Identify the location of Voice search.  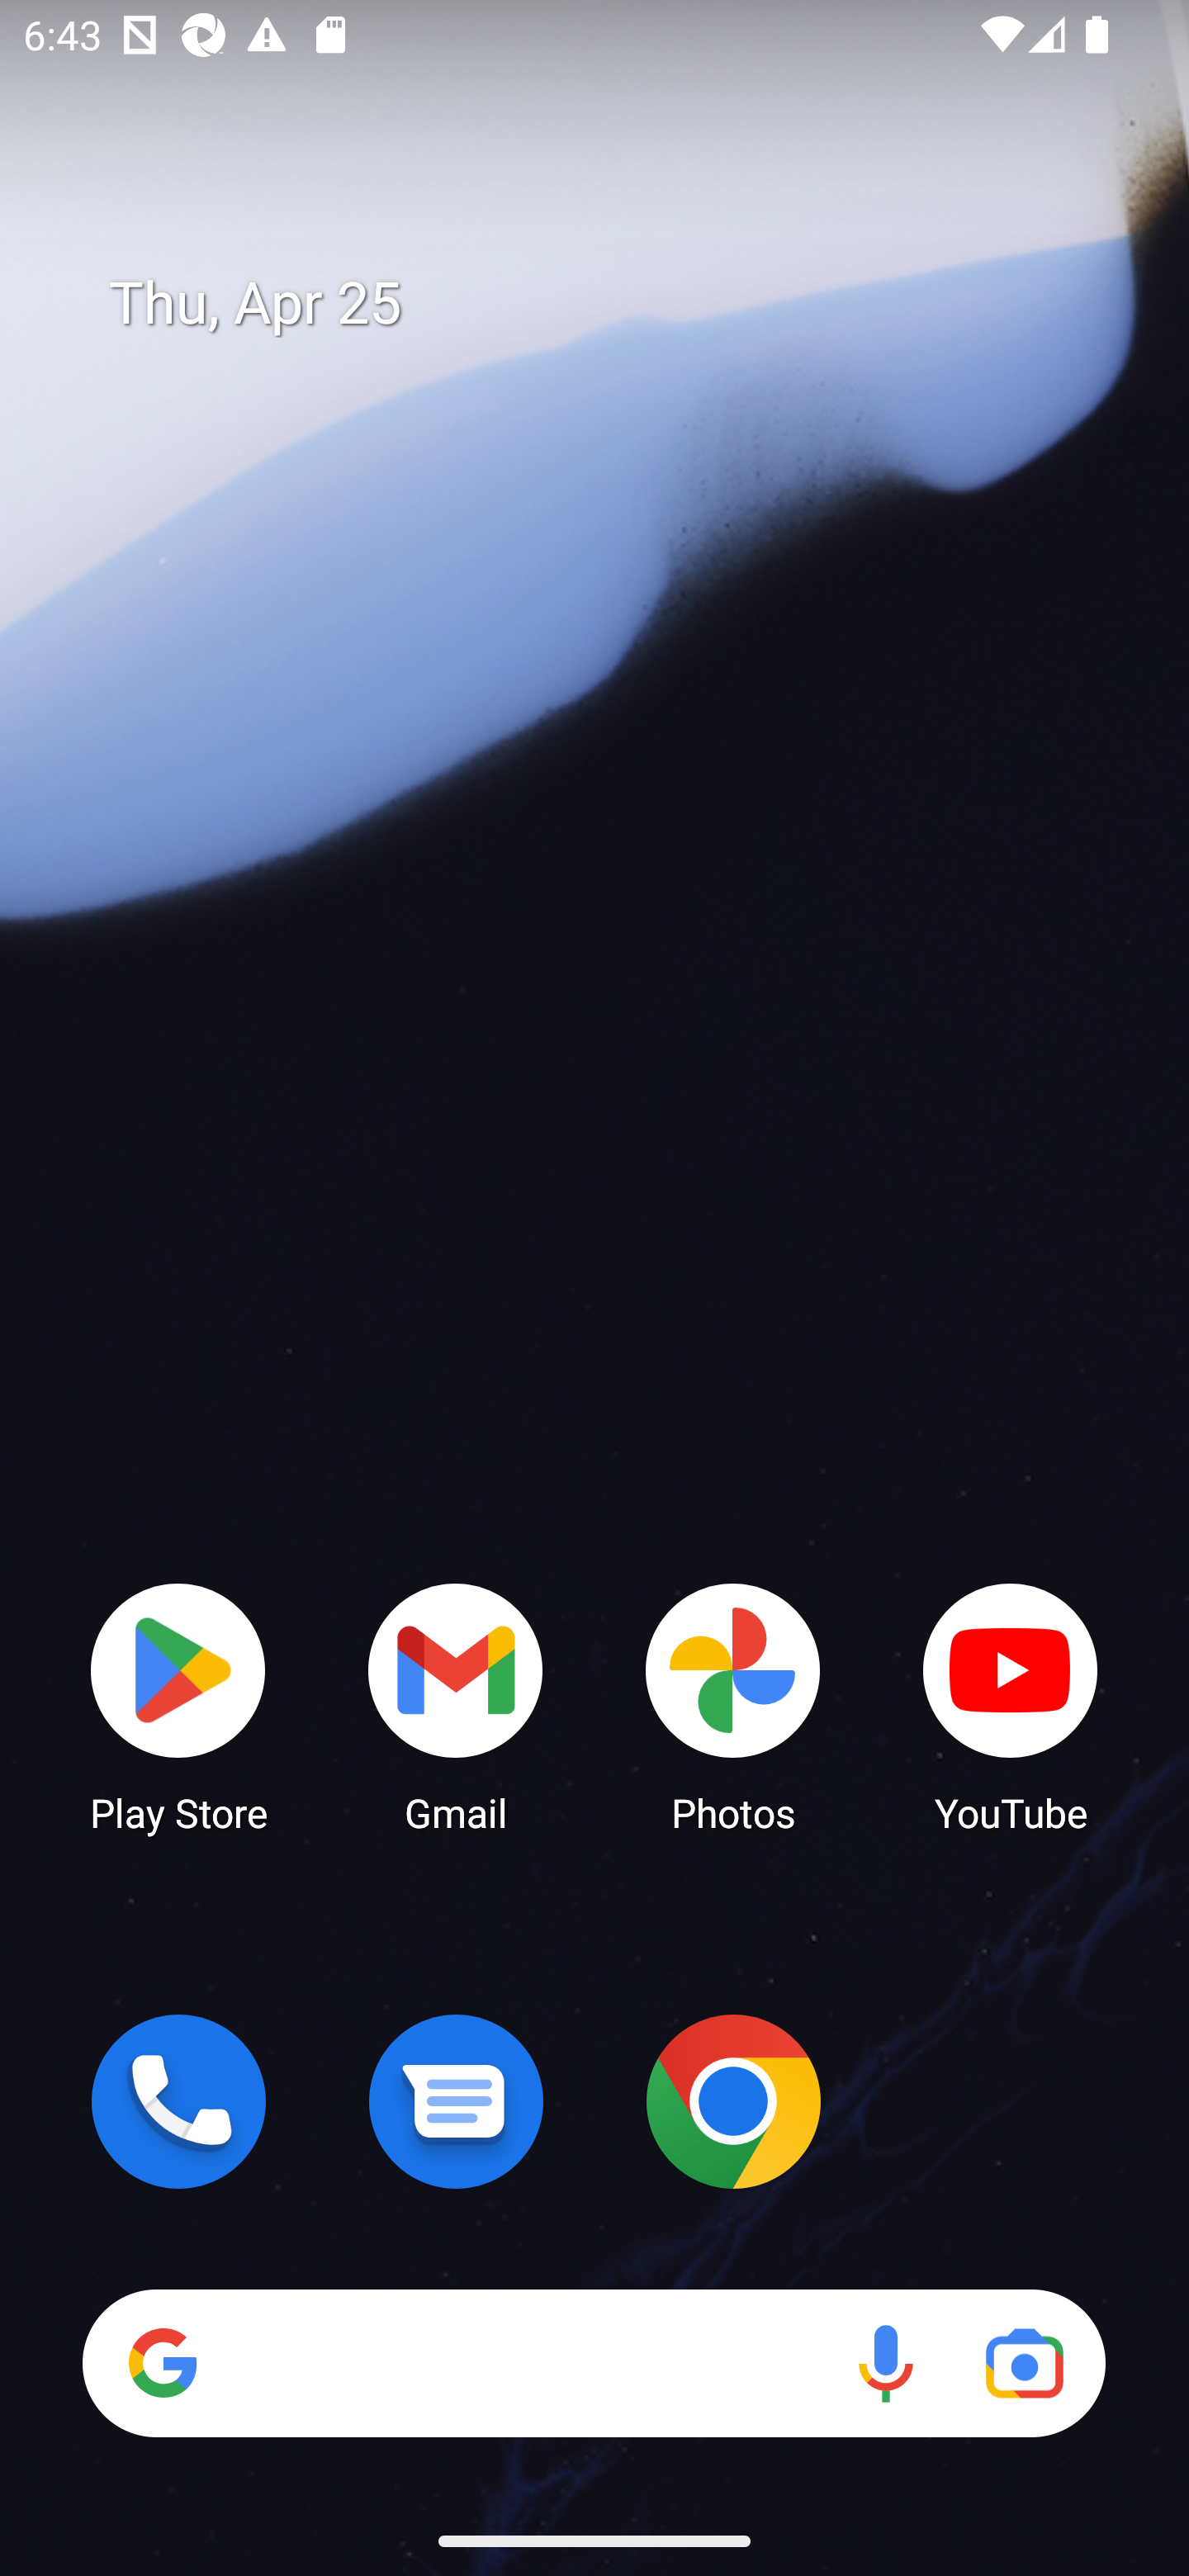
(885, 2363).